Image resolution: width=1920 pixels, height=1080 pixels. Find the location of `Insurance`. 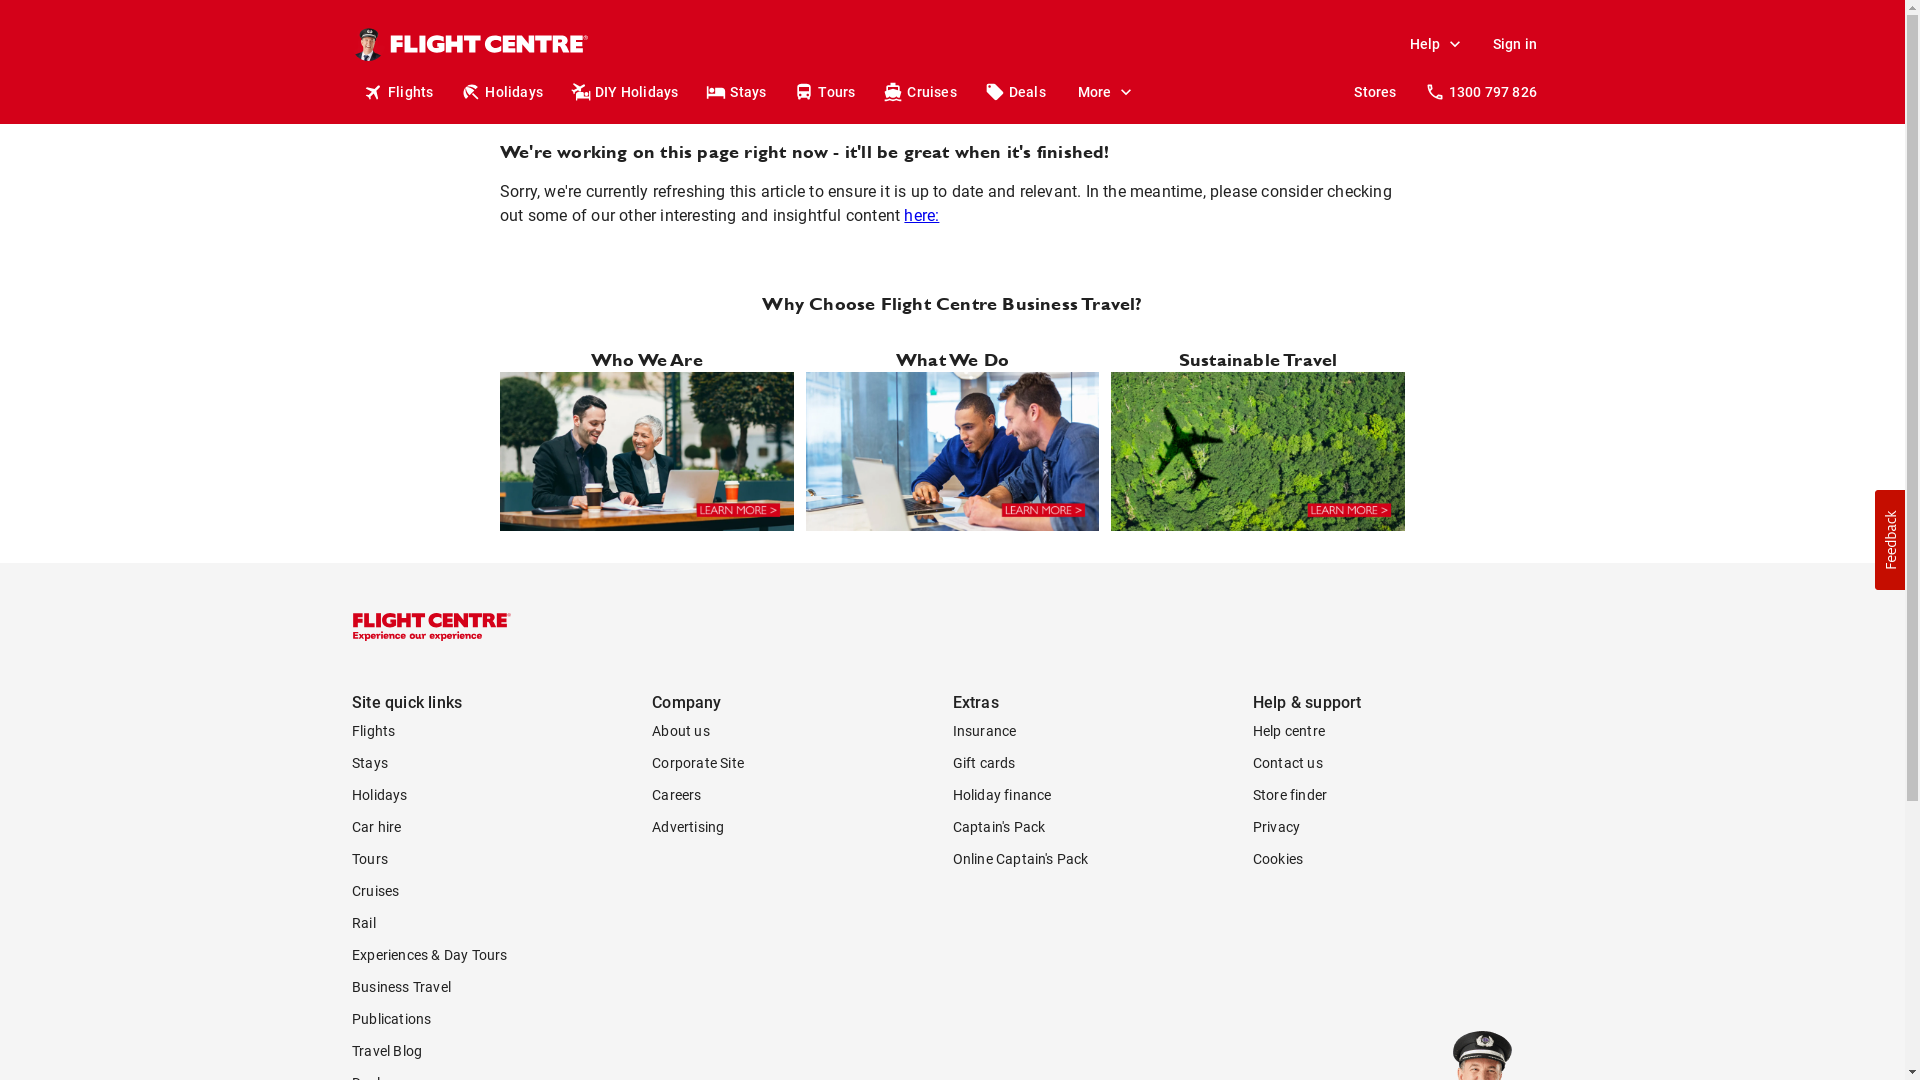

Insurance is located at coordinates (1102, 731).